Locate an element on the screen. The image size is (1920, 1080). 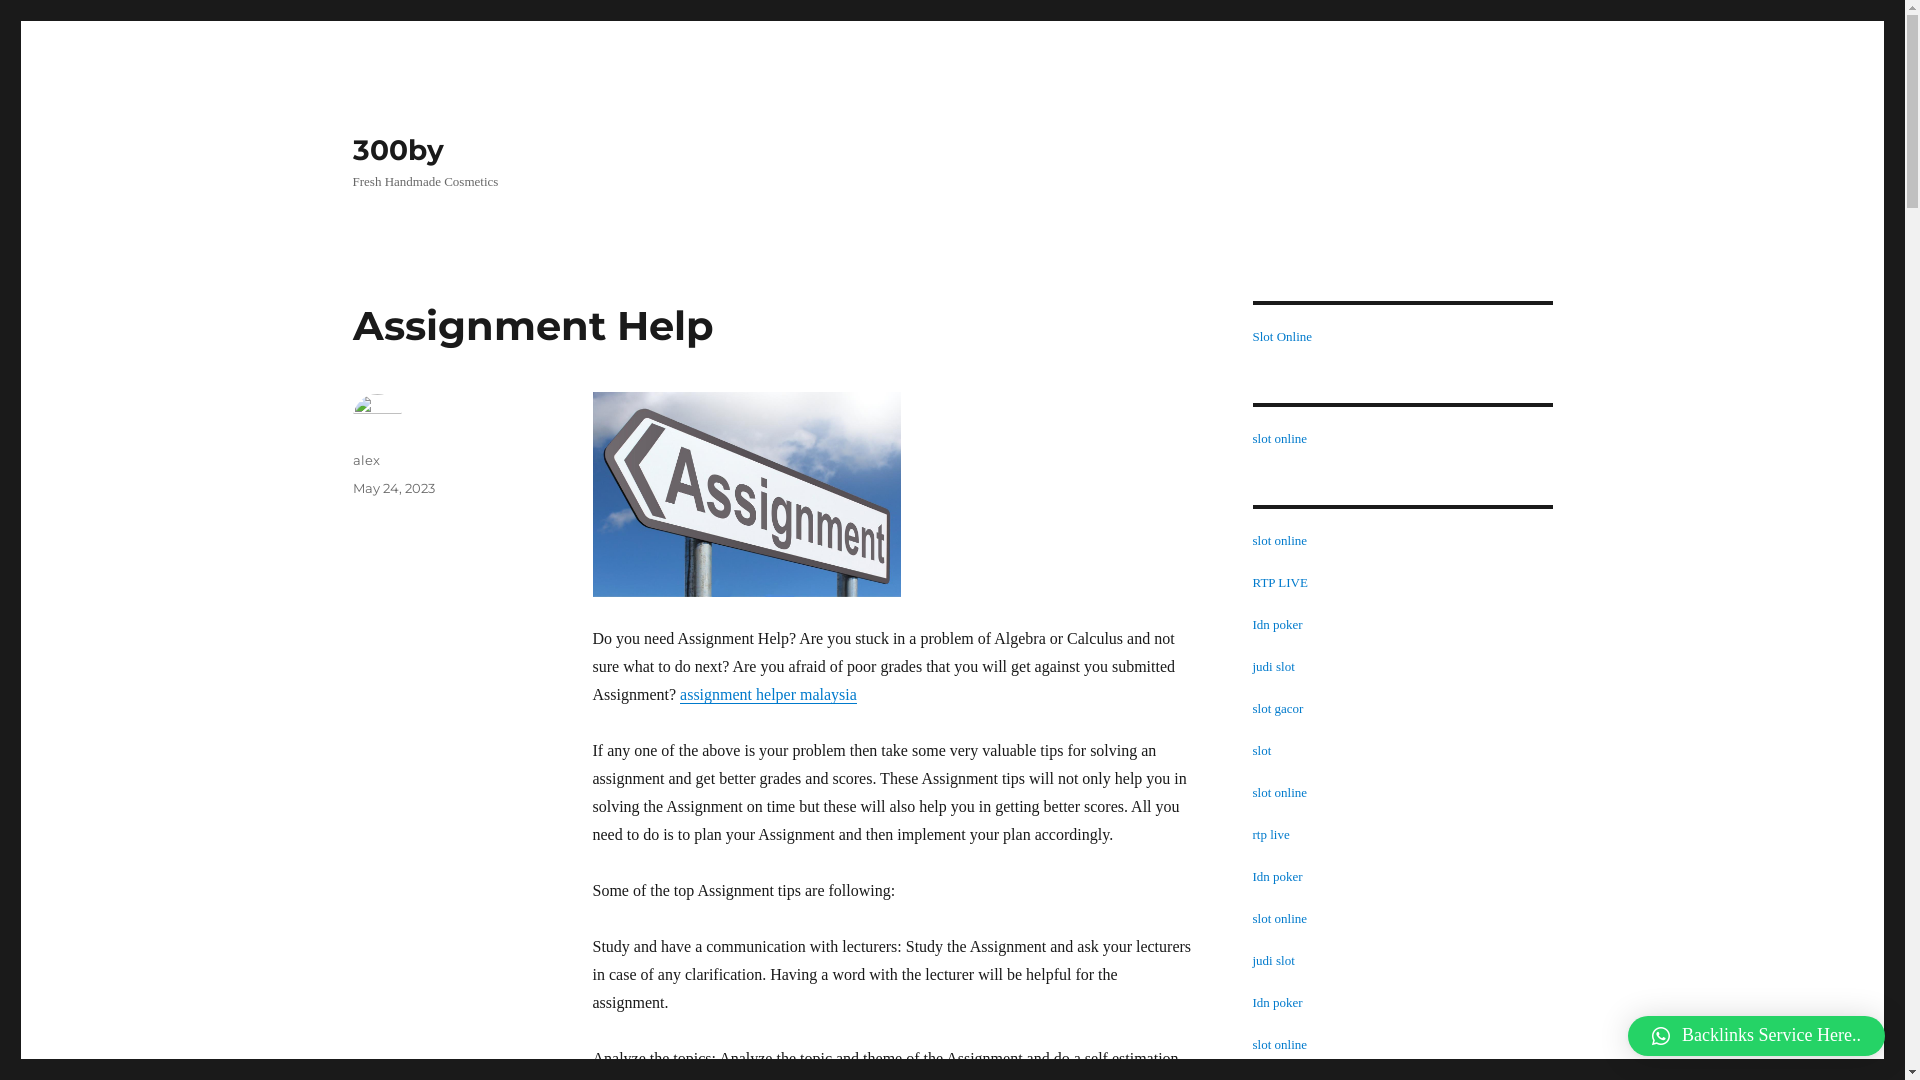
rtp live is located at coordinates (1270, 834).